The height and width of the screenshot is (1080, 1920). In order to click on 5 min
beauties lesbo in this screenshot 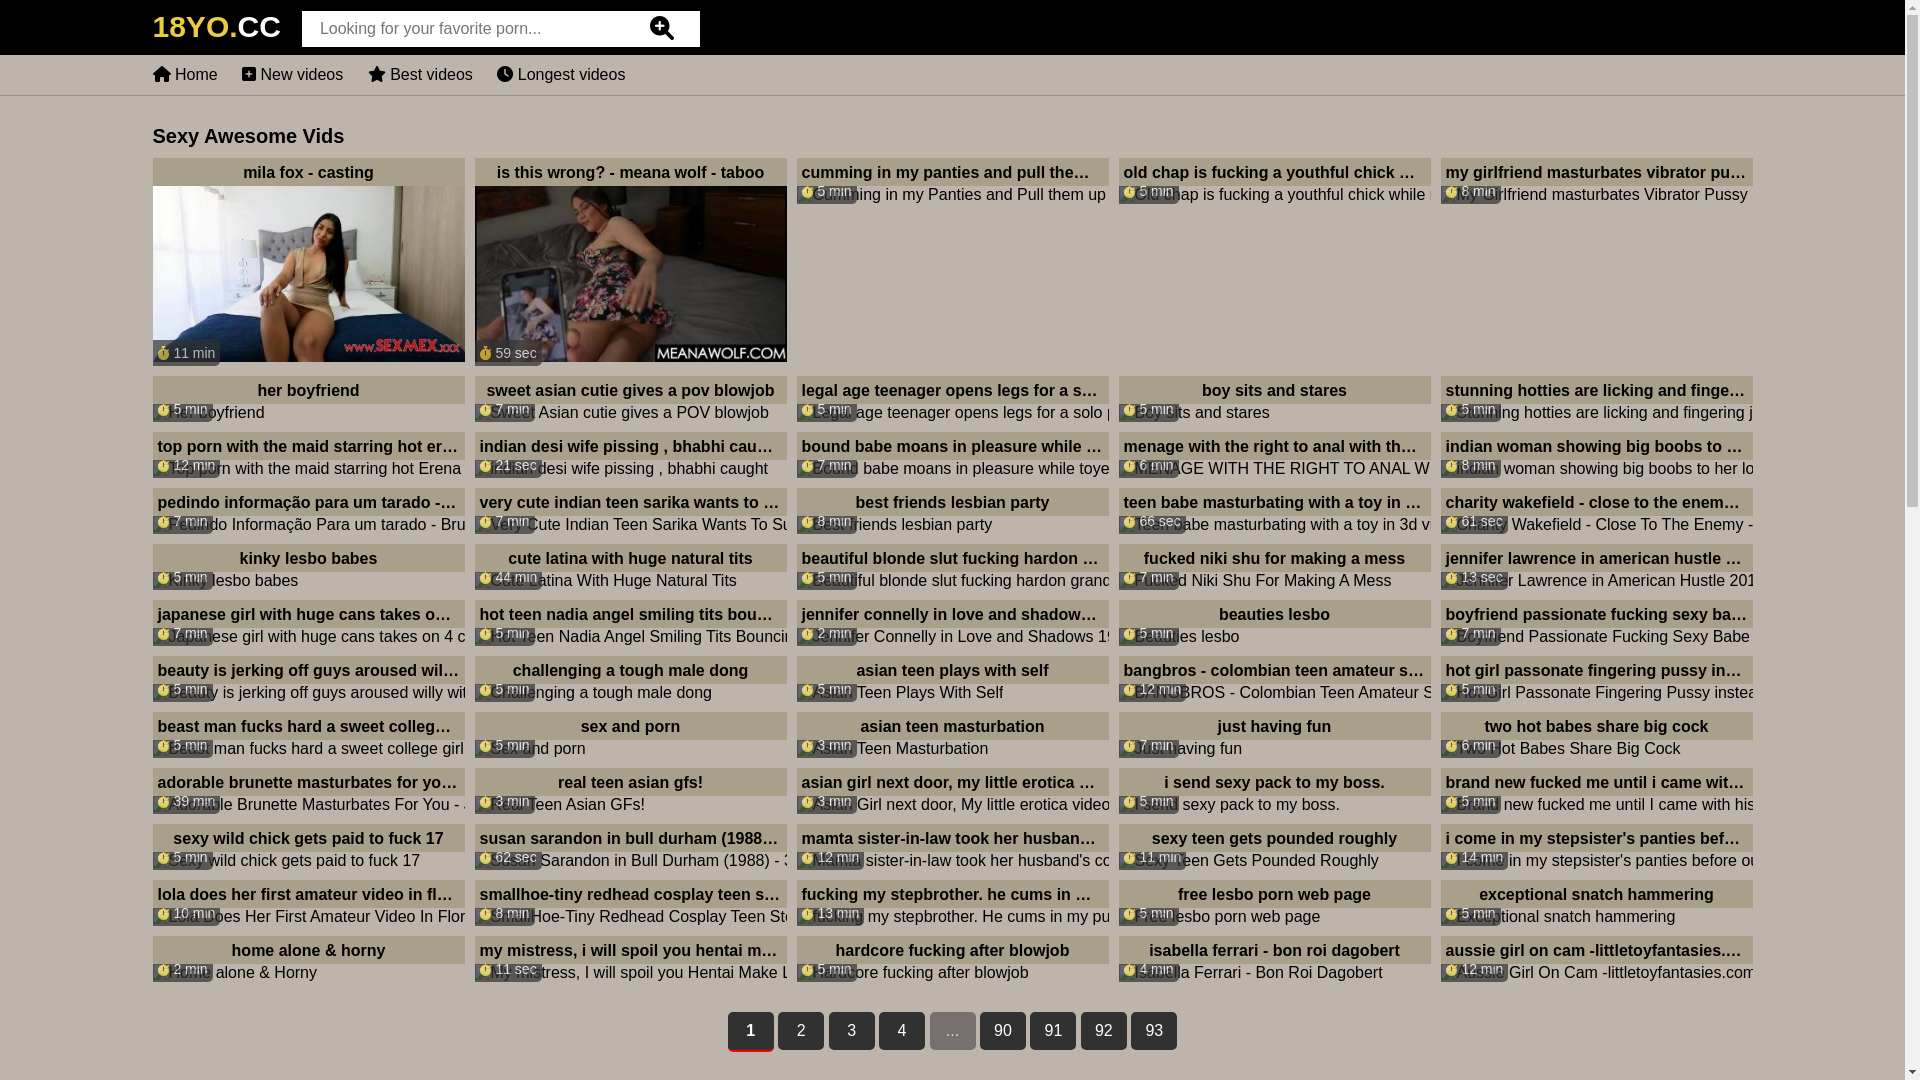, I will do `click(1274, 623)`.